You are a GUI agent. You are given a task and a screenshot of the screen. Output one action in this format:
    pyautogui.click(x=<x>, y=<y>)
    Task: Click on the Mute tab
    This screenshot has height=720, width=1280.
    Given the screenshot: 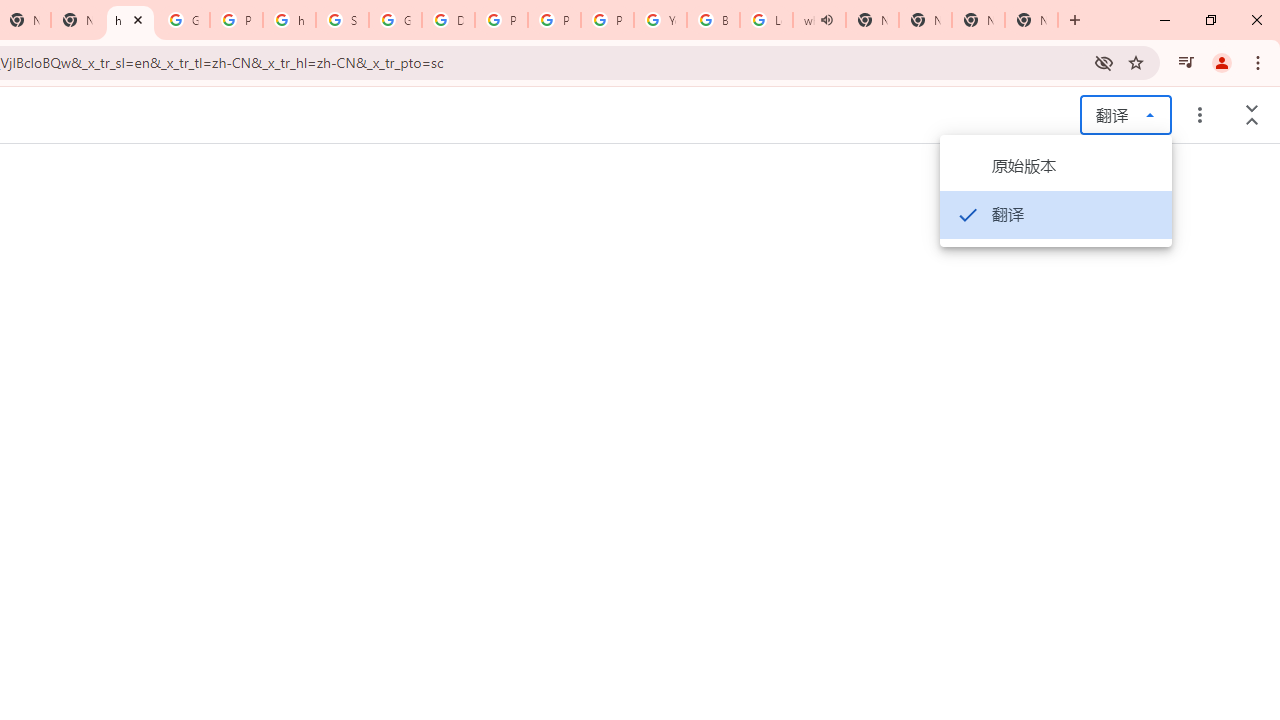 What is the action you would take?
    pyautogui.click(x=826, y=20)
    